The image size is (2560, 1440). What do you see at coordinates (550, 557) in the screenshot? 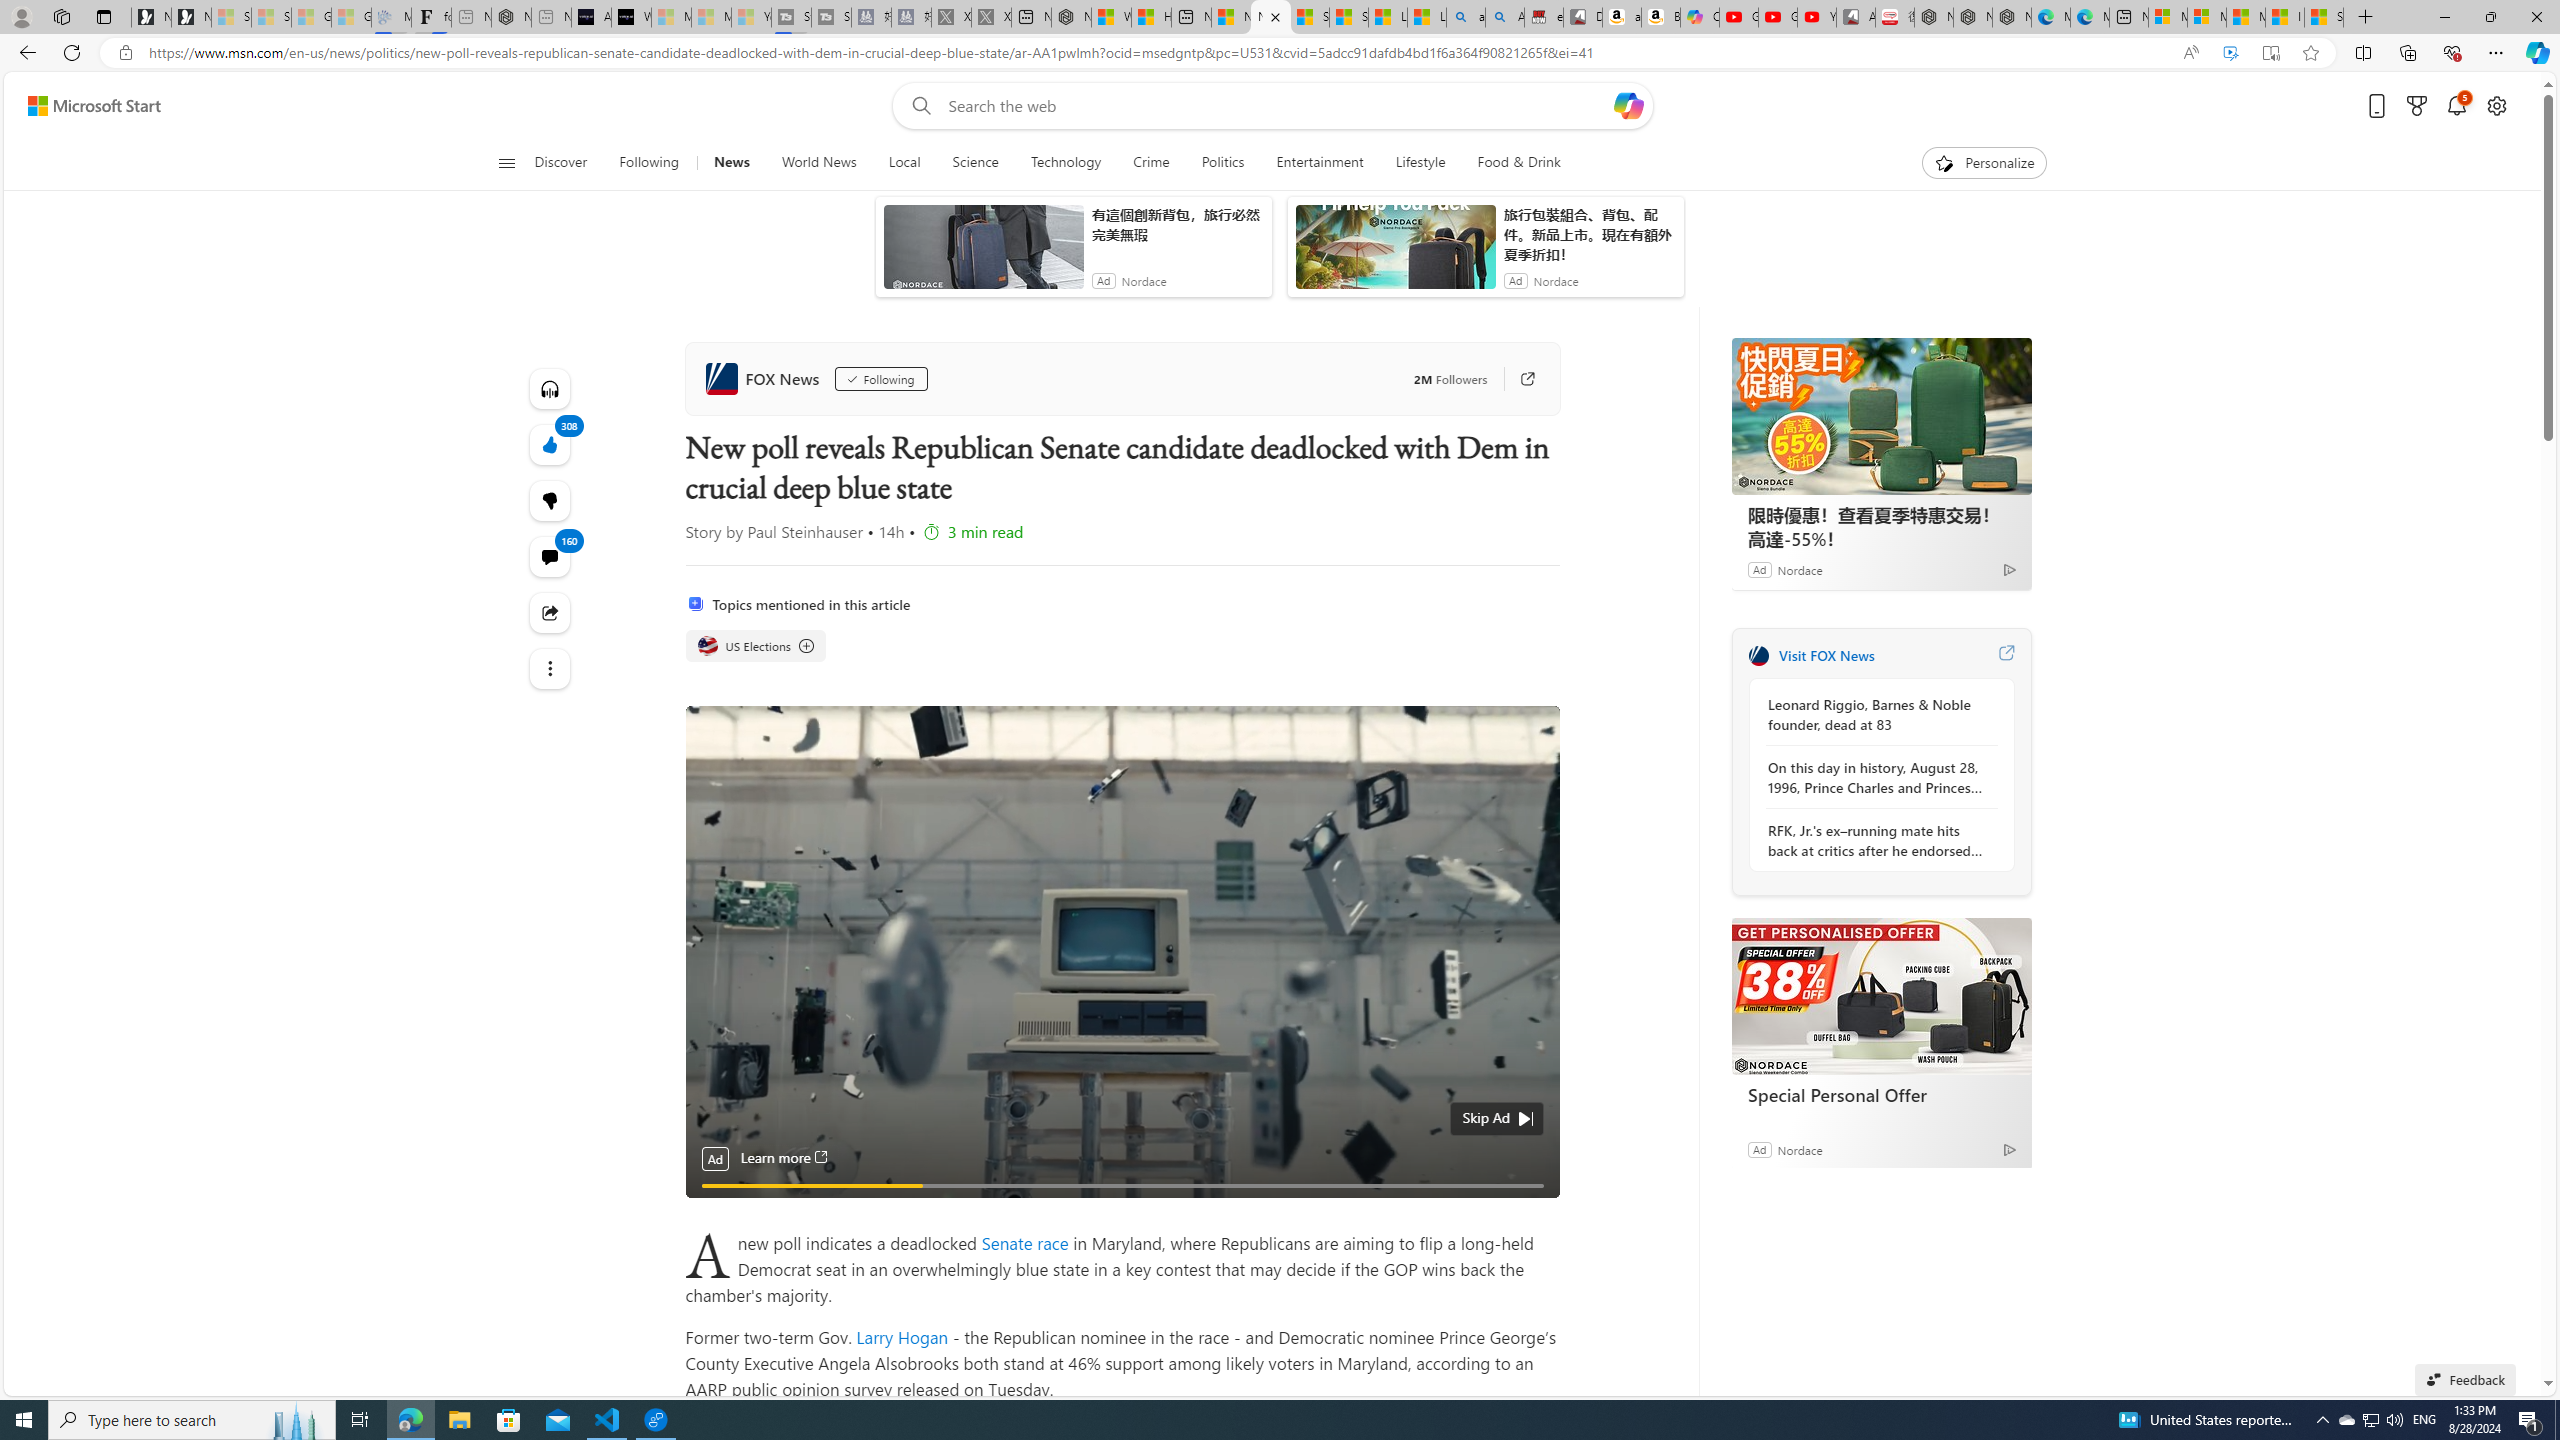
I see `View comments 160 Comment` at bounding box center [550, 557].